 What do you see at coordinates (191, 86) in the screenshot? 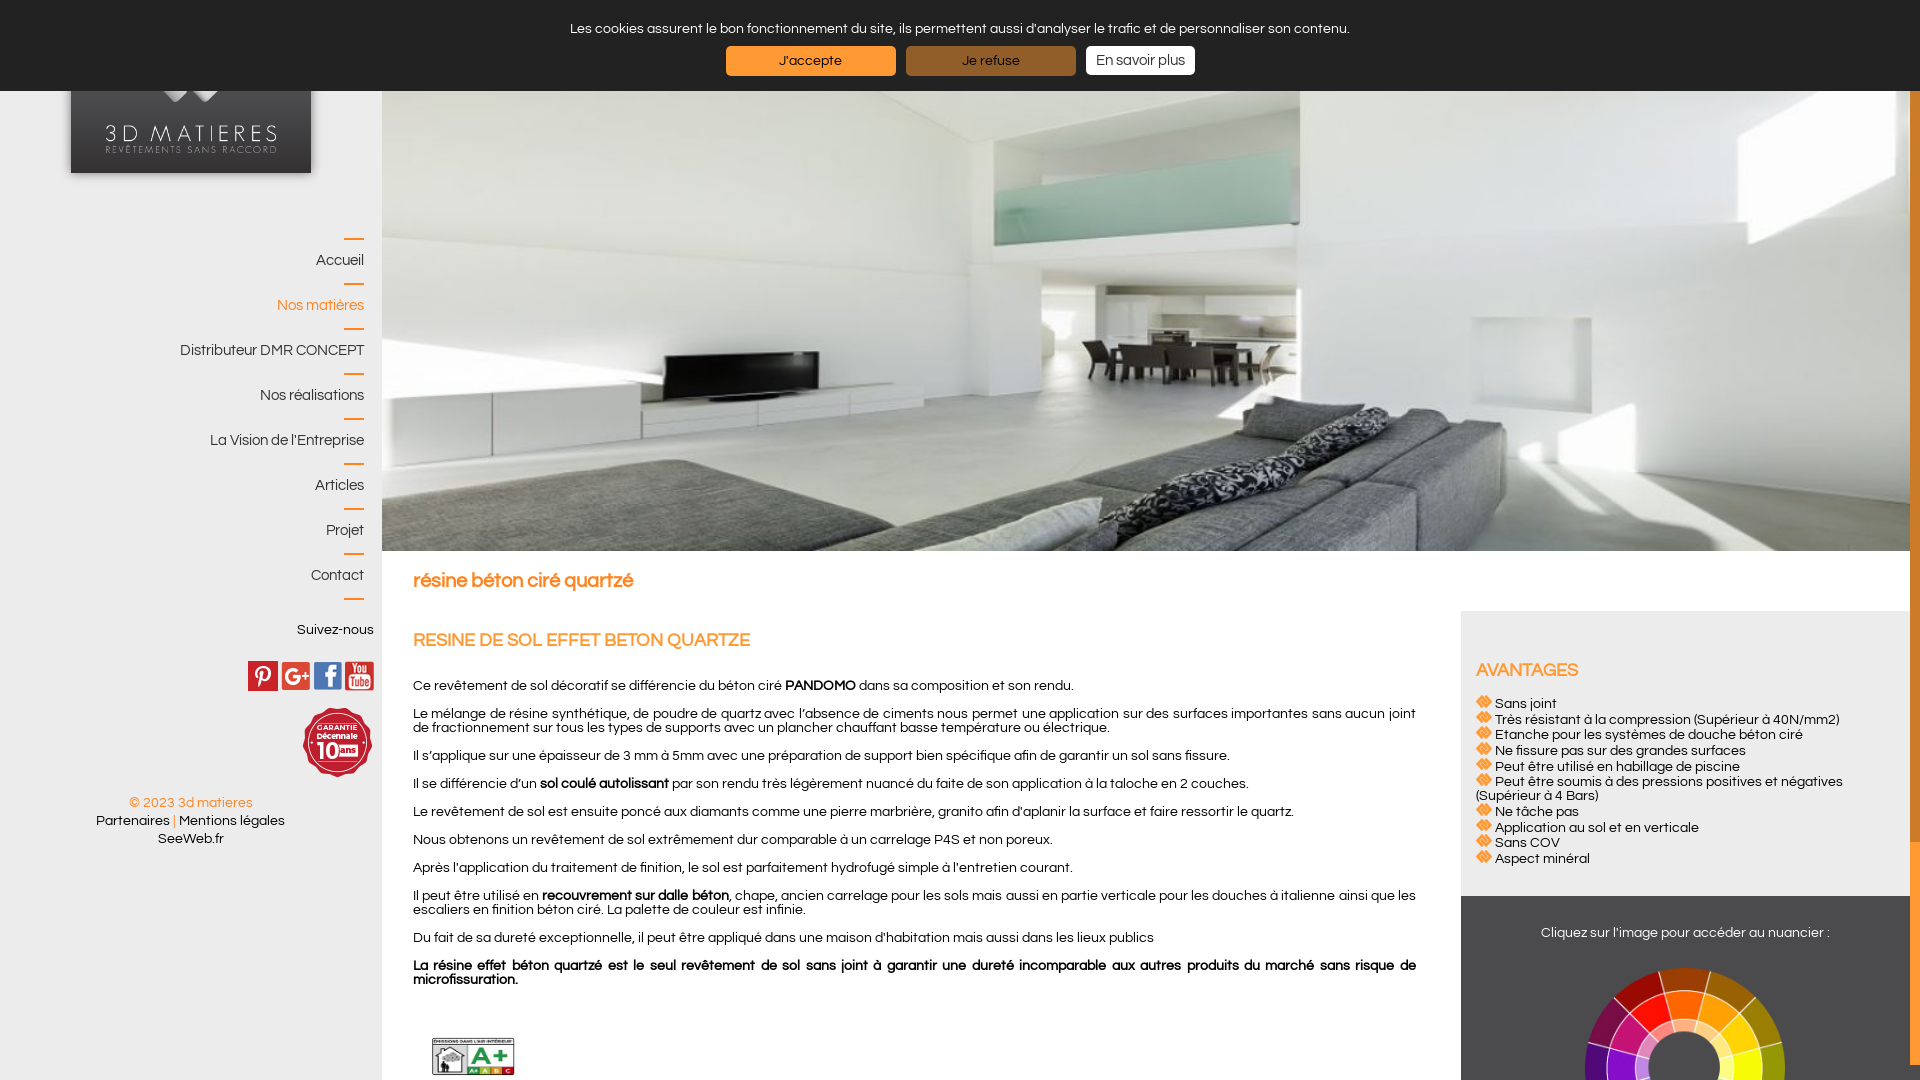
I see `Accueil 3d matieres` at bounding box center [191, 86].